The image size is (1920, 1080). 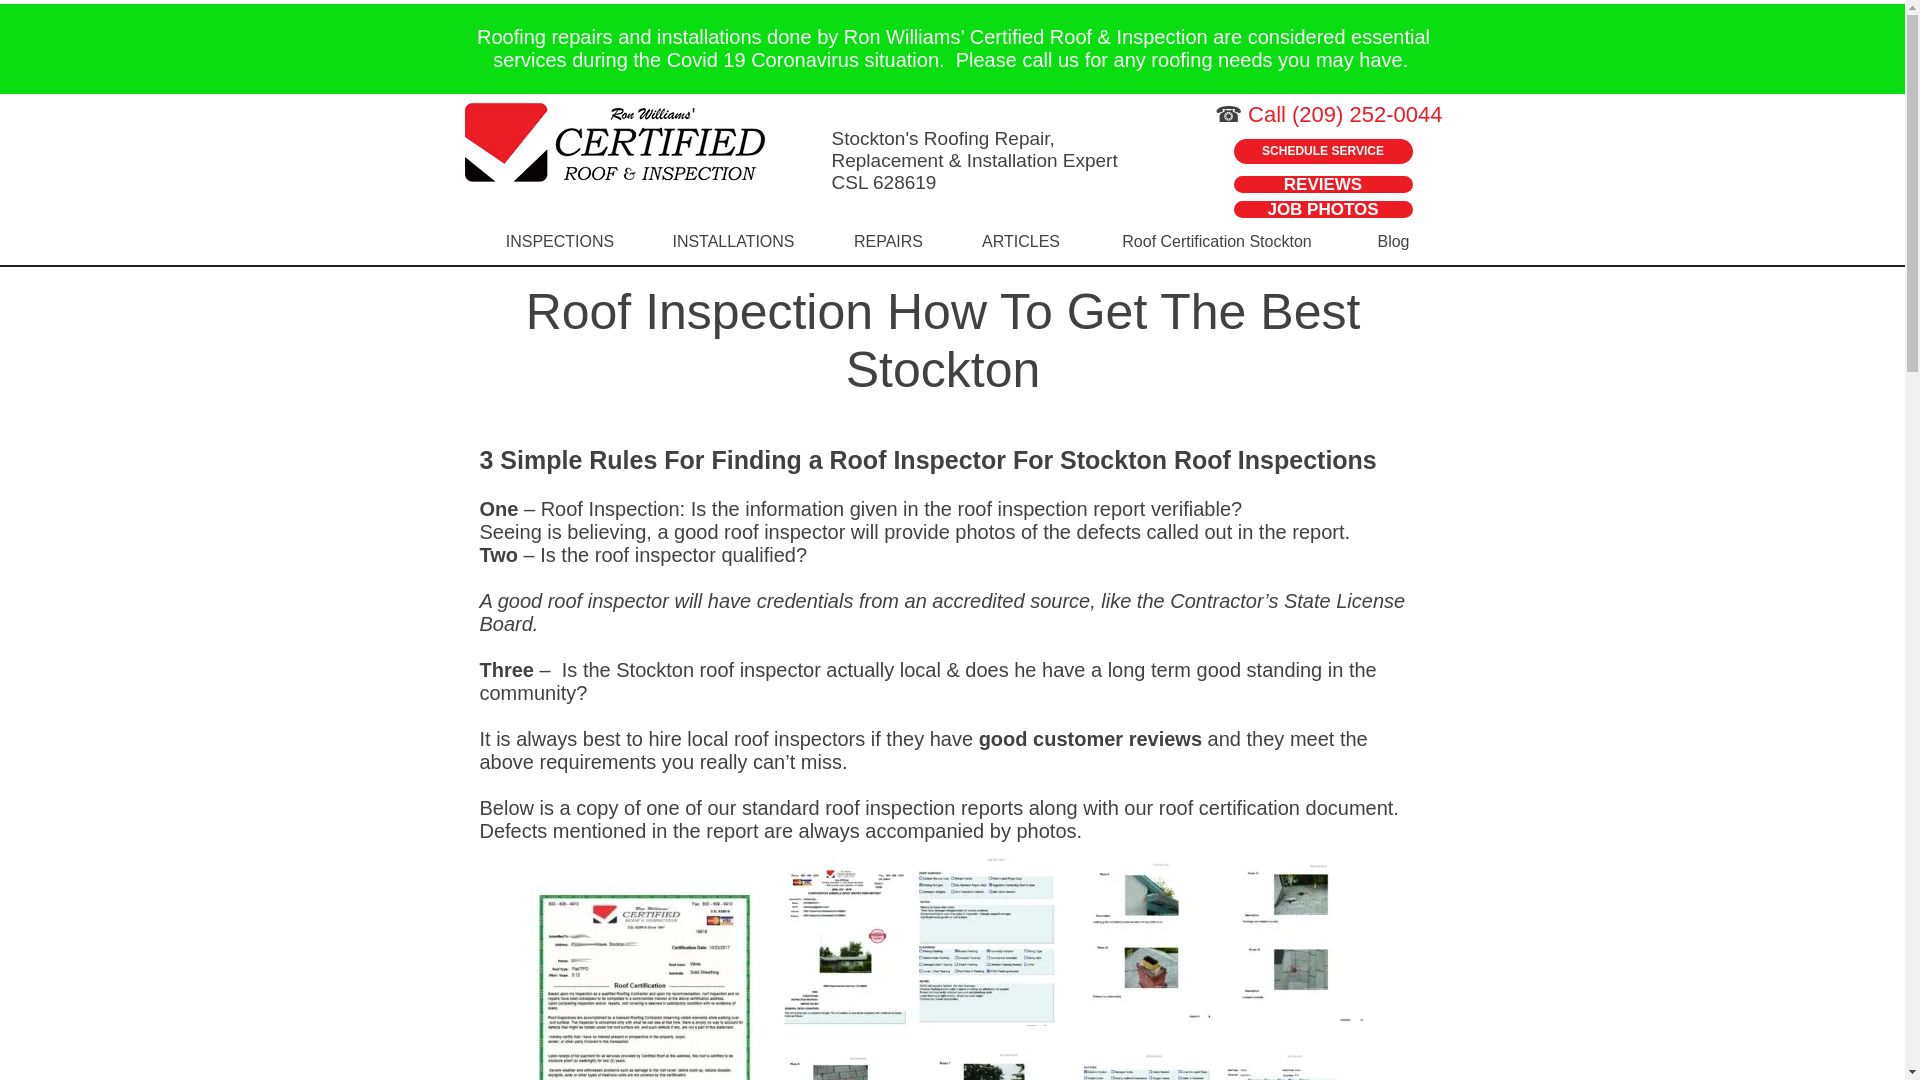 What do you see at coordinates (1392, 242) in the screenshot?
I see `Blog` at bounding box center [1392, 242].